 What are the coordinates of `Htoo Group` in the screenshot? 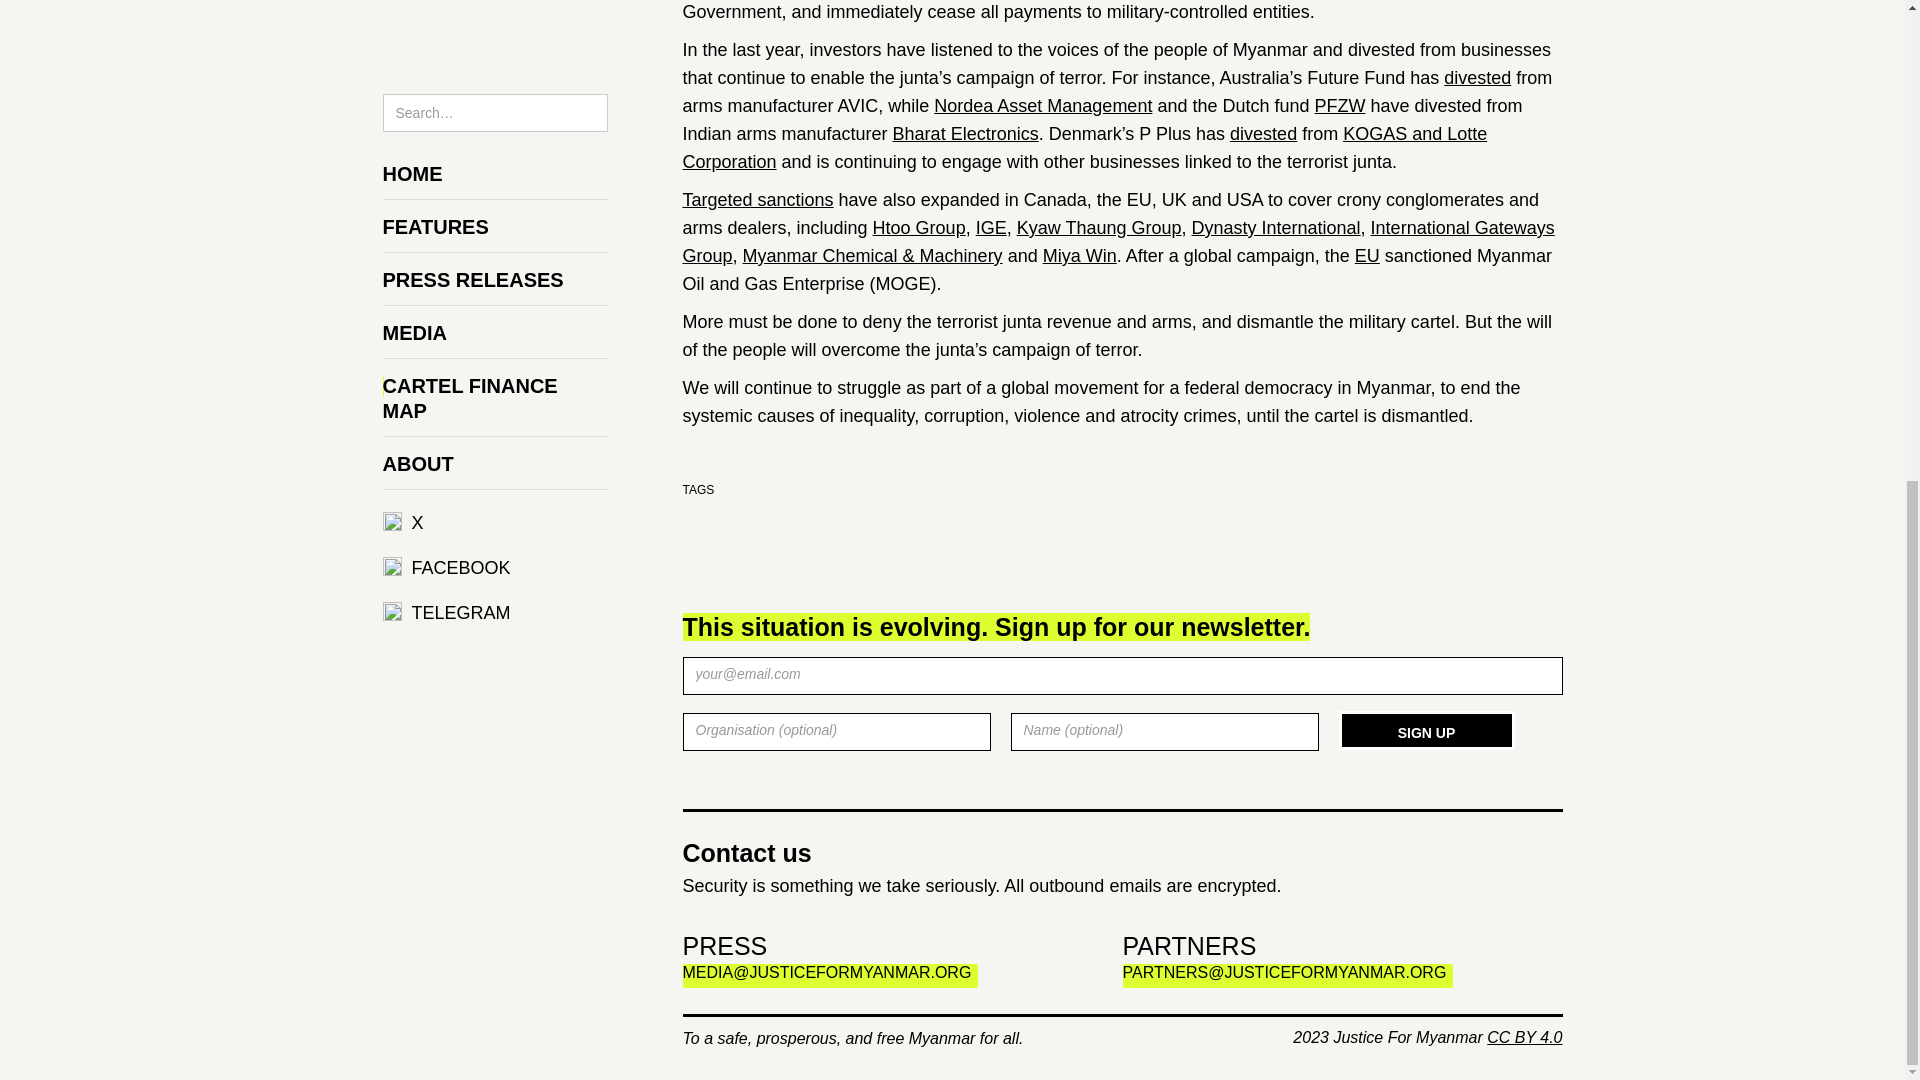 It's located at (919, 228).